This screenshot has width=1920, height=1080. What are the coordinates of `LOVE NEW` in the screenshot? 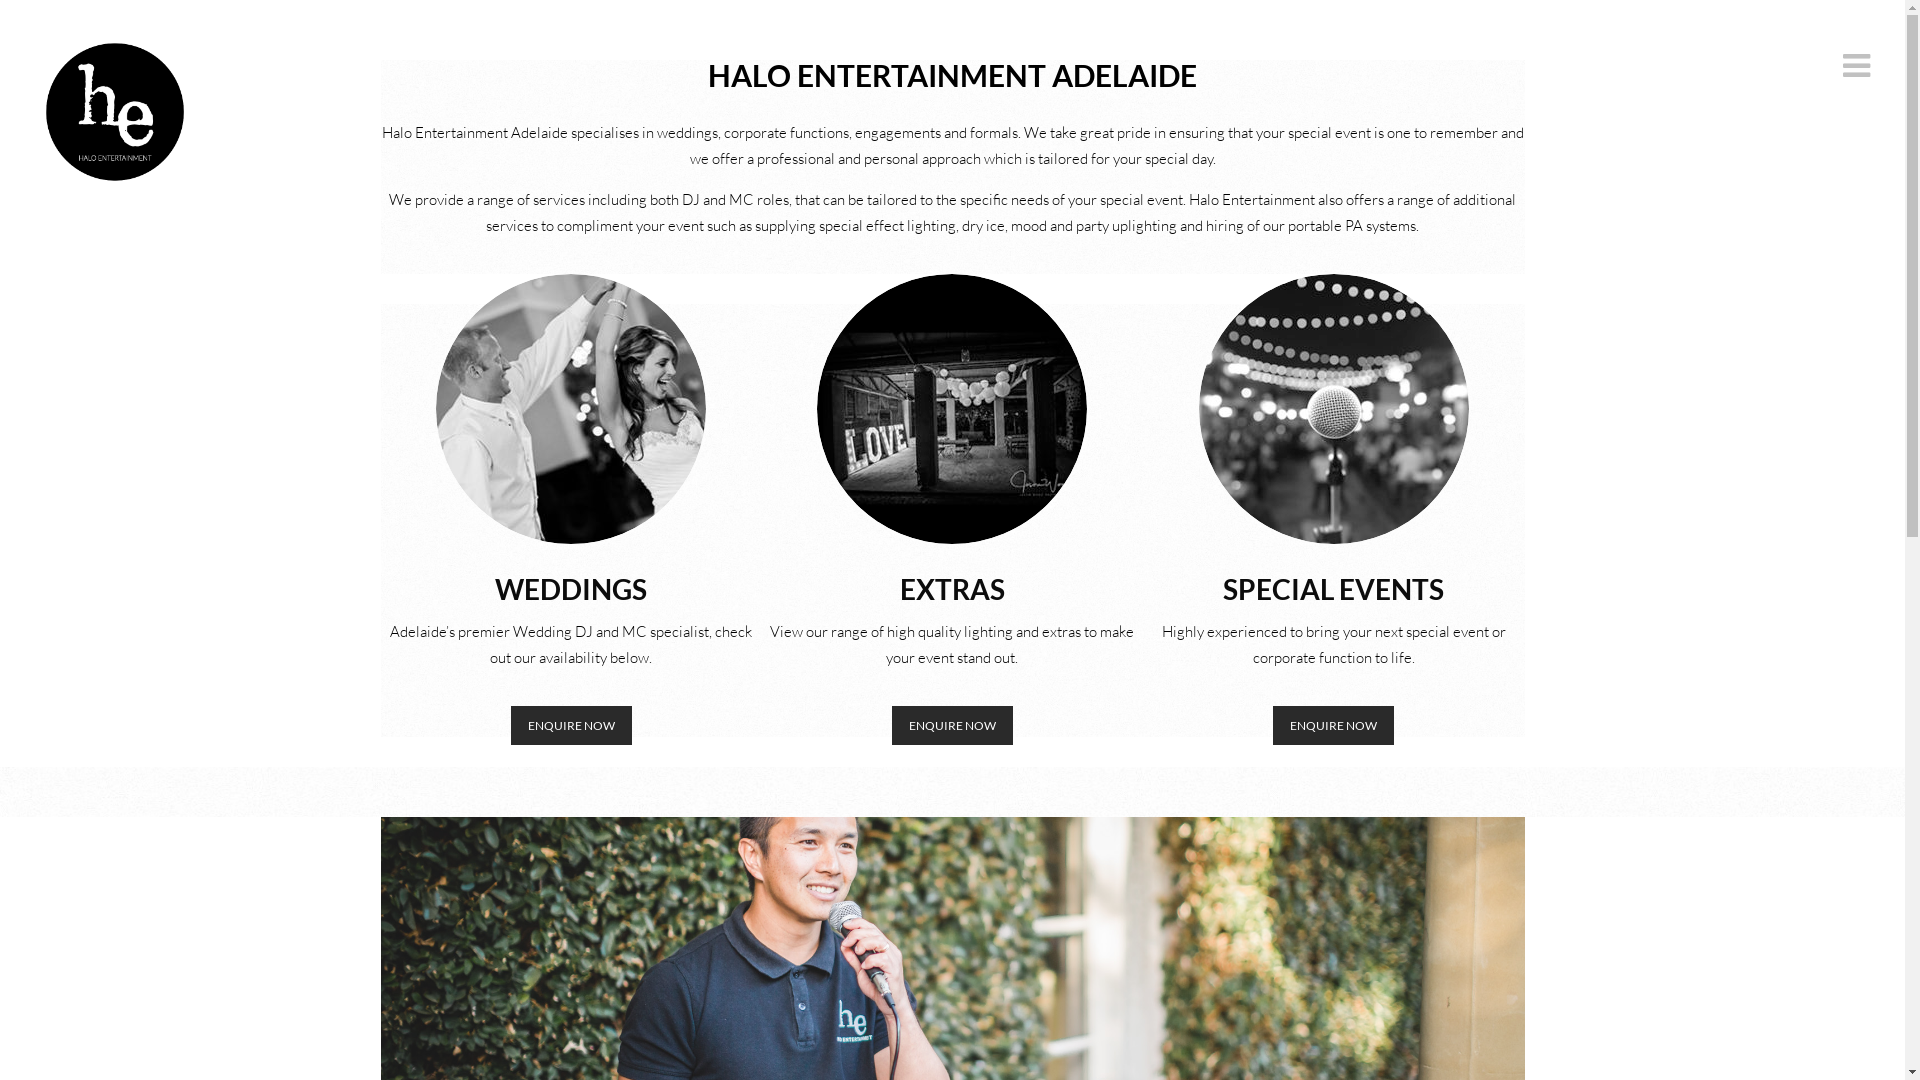 It's located at (952, 409).